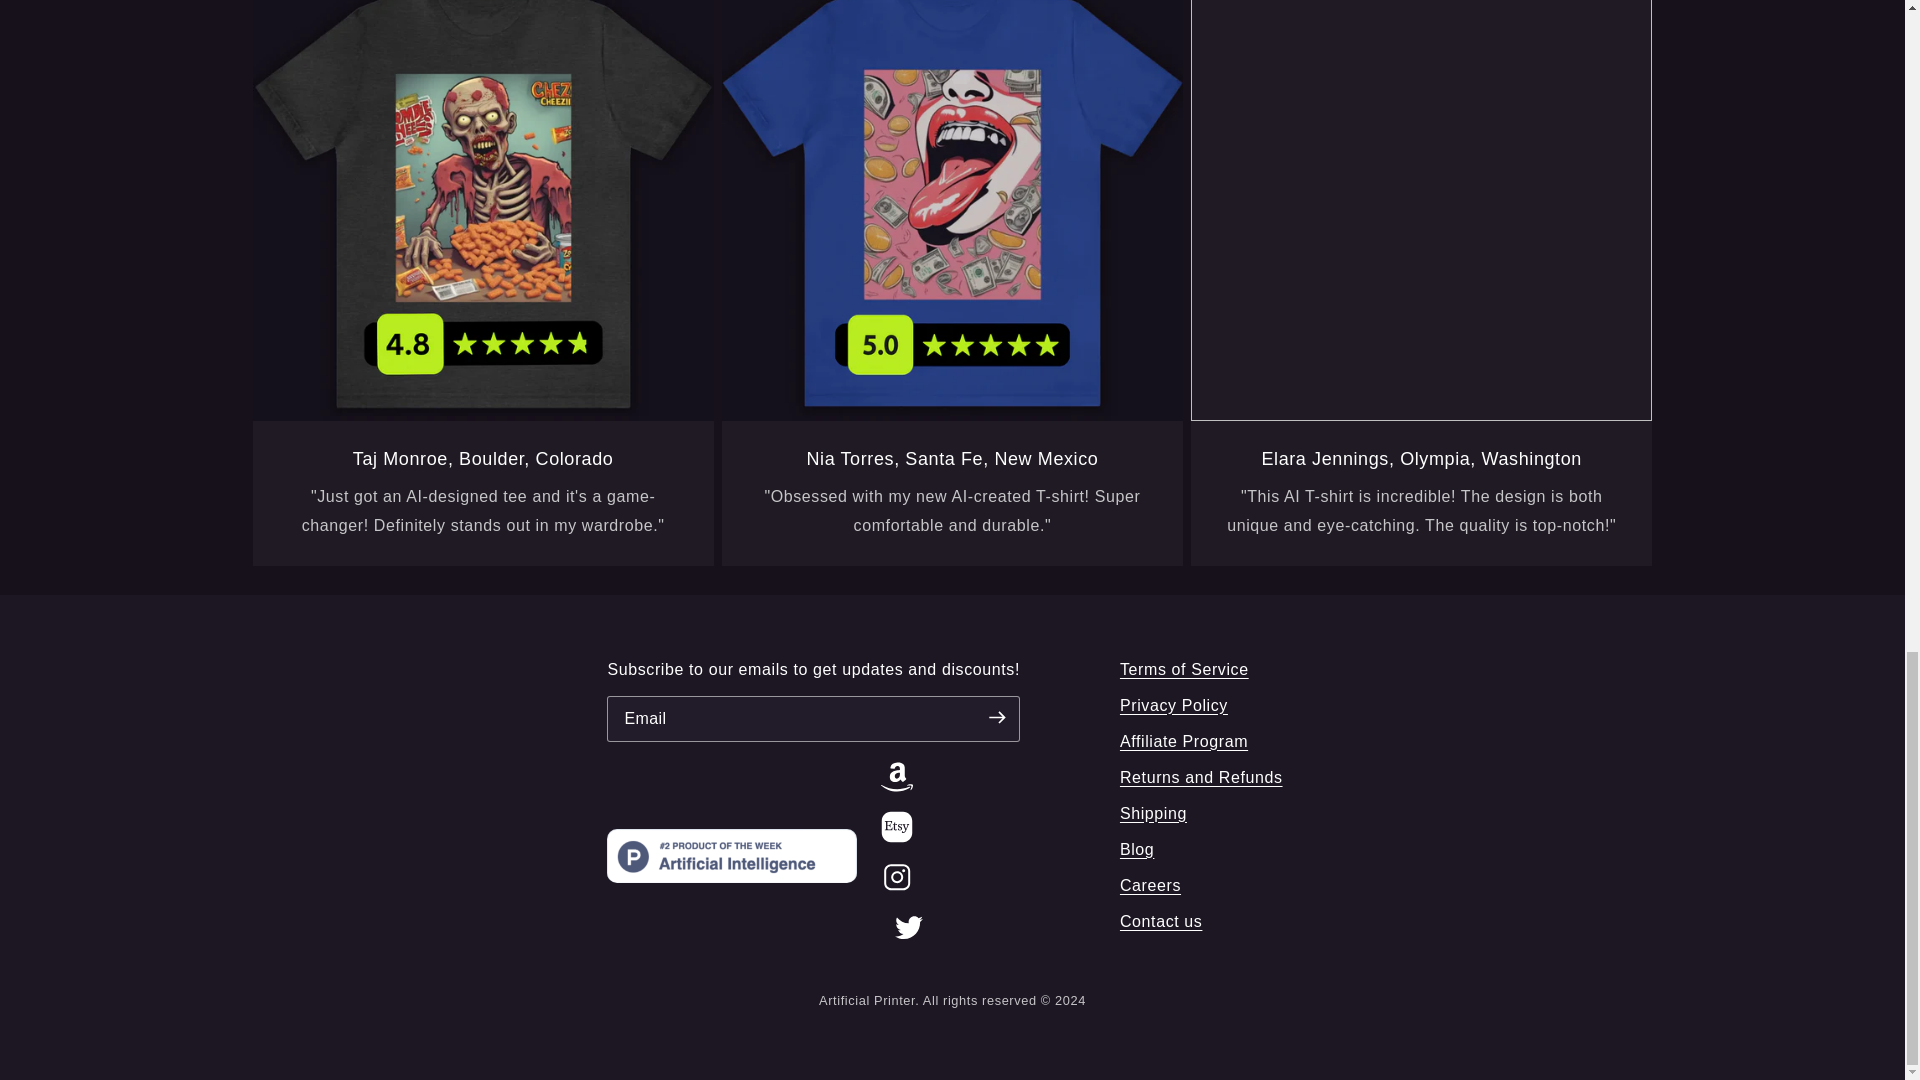  What do you see at coordinates (1174, 706) in the screenshot?
I see `Privacy Policy` at bounding box center [1174, 706].